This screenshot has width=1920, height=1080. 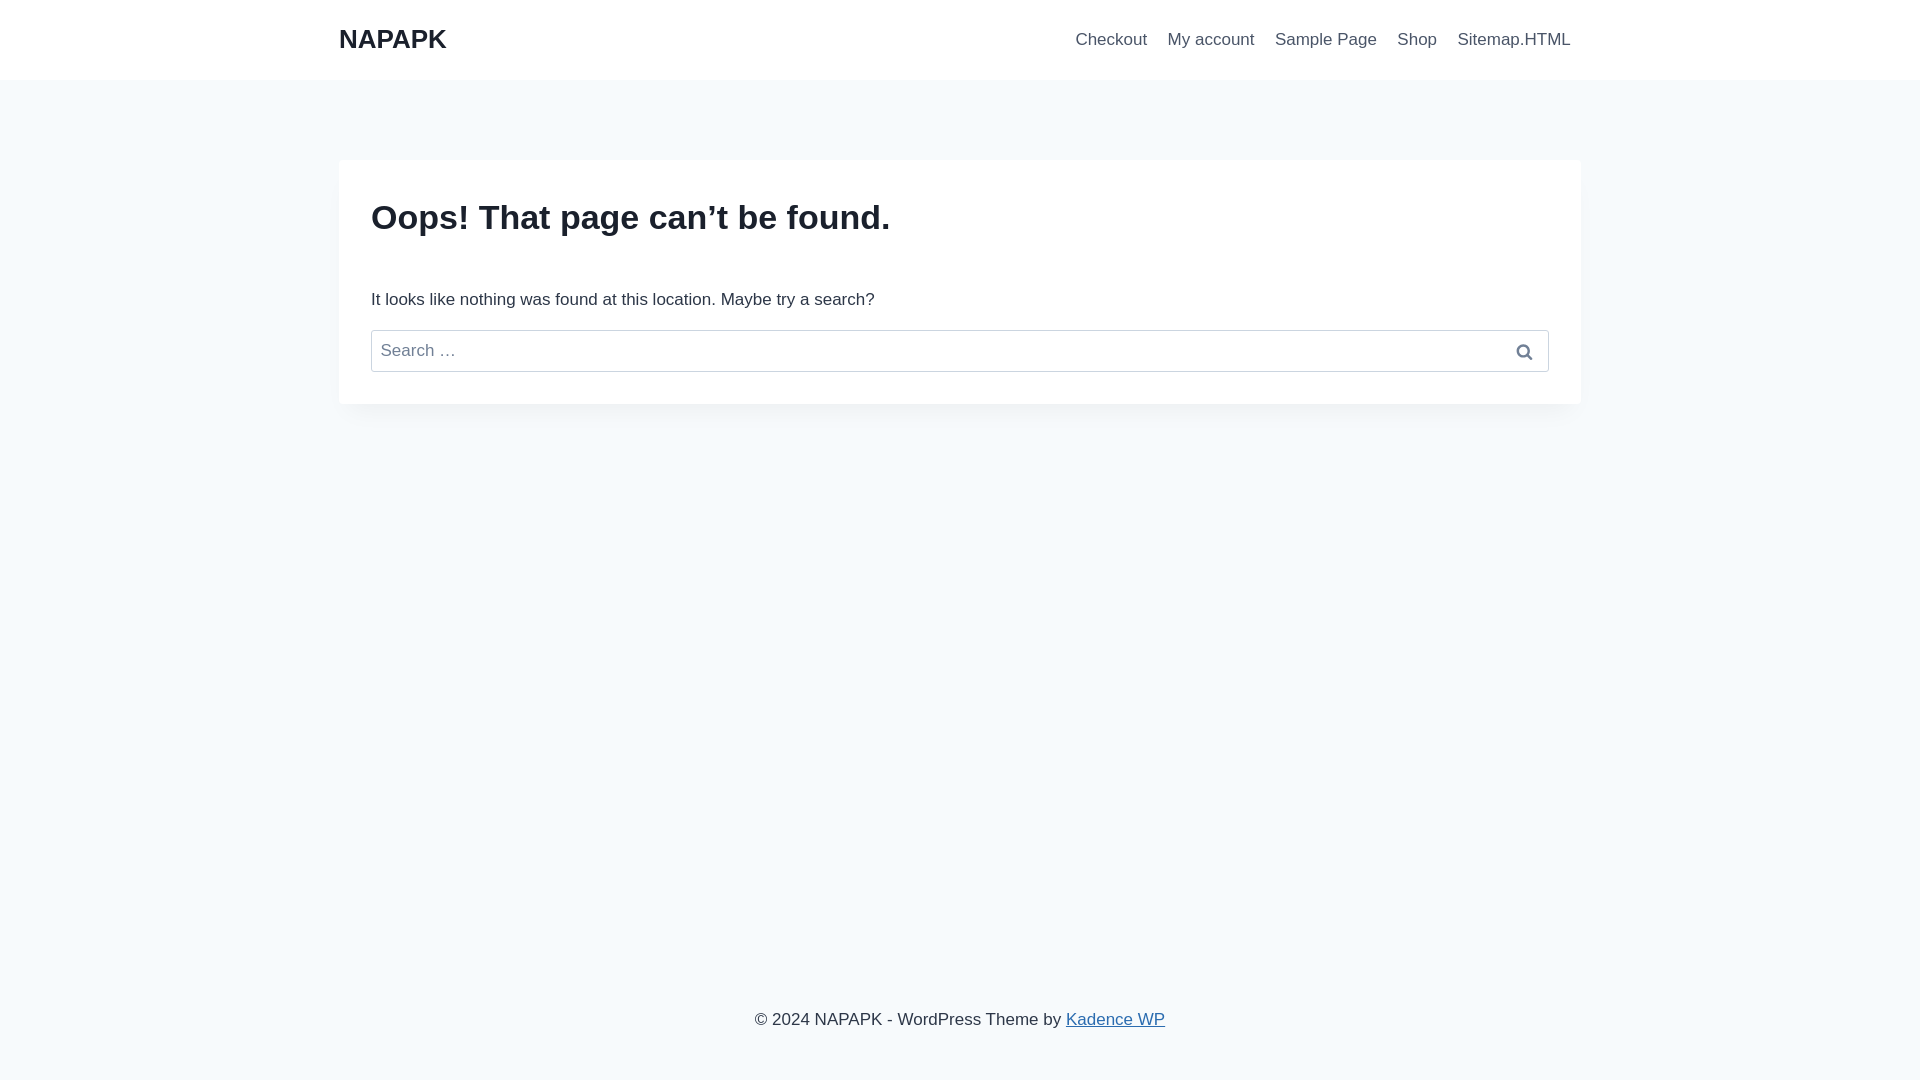 What do you see at coordinates (1115, 1019) in the screenshot?
I see `Kadence WP` at bounding box center [1115, 1019].